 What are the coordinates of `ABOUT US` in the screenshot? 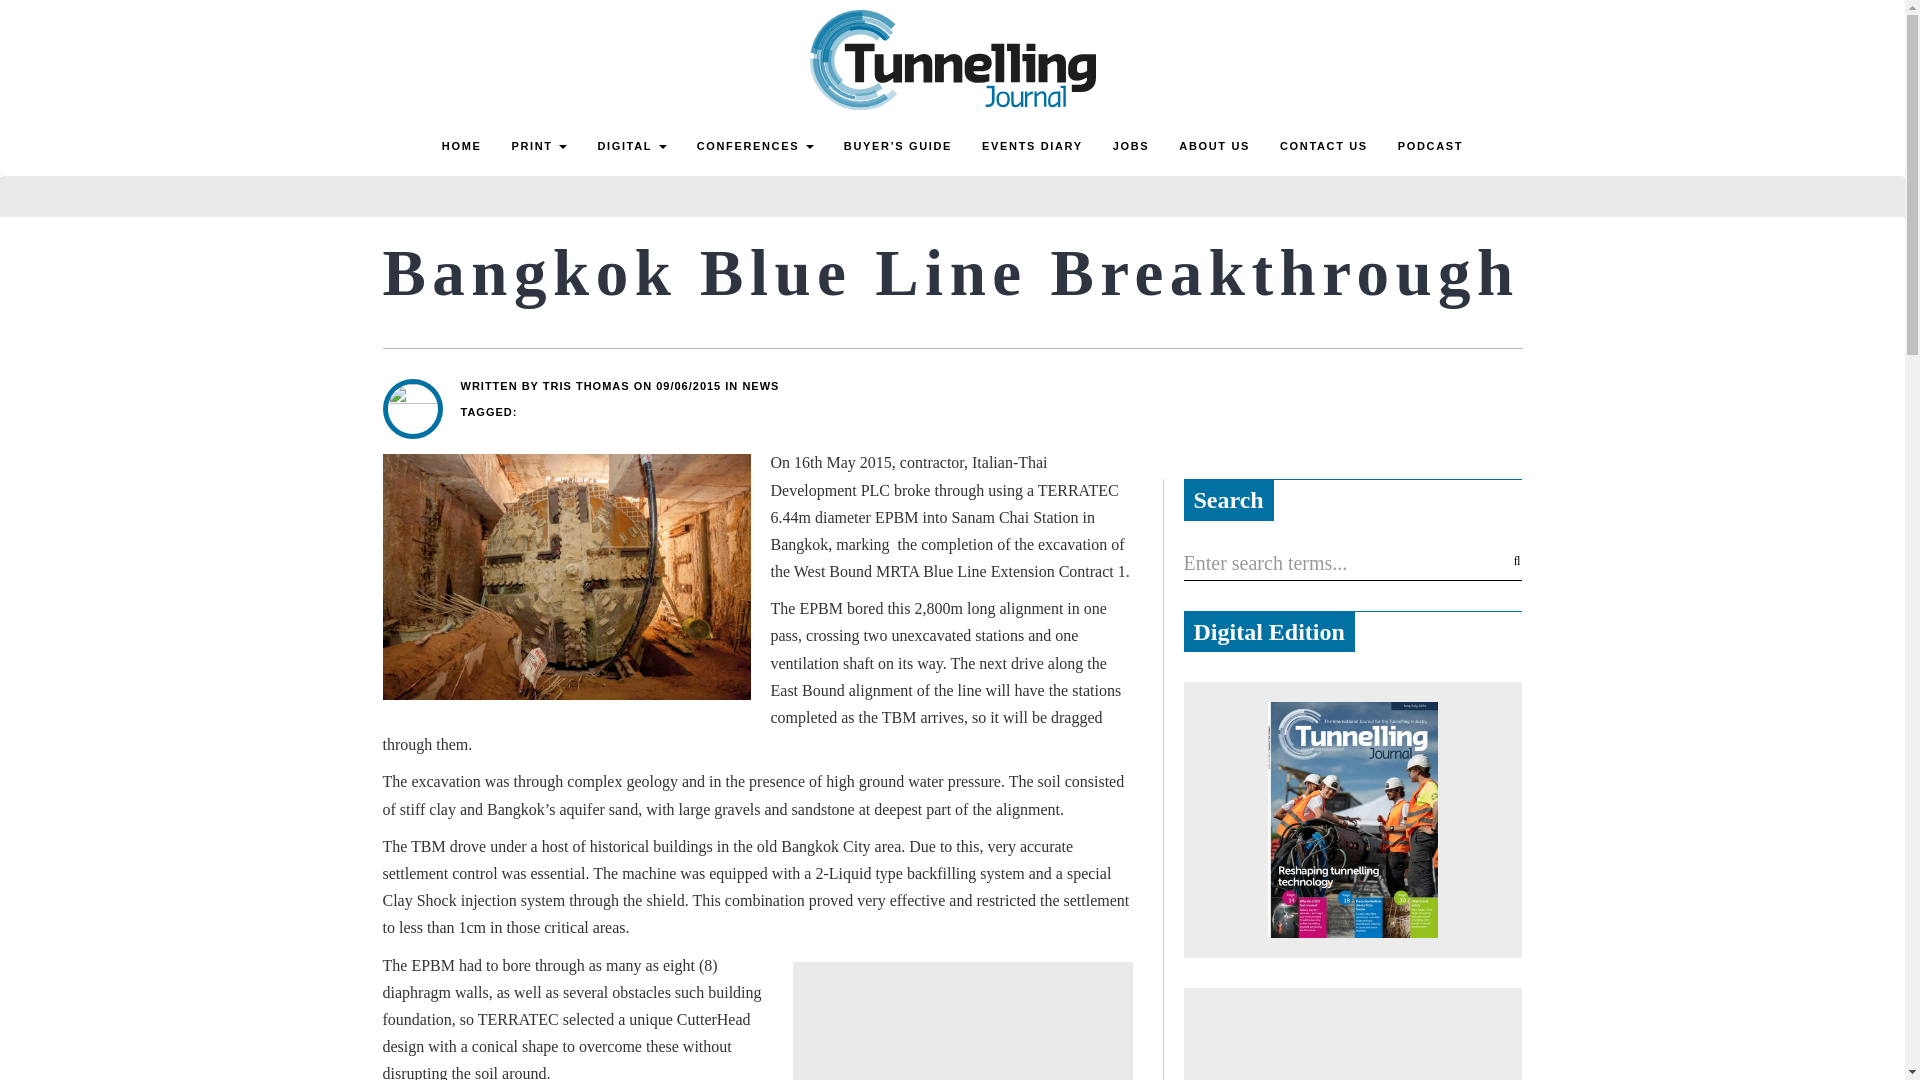 It's located at (1214, 146).